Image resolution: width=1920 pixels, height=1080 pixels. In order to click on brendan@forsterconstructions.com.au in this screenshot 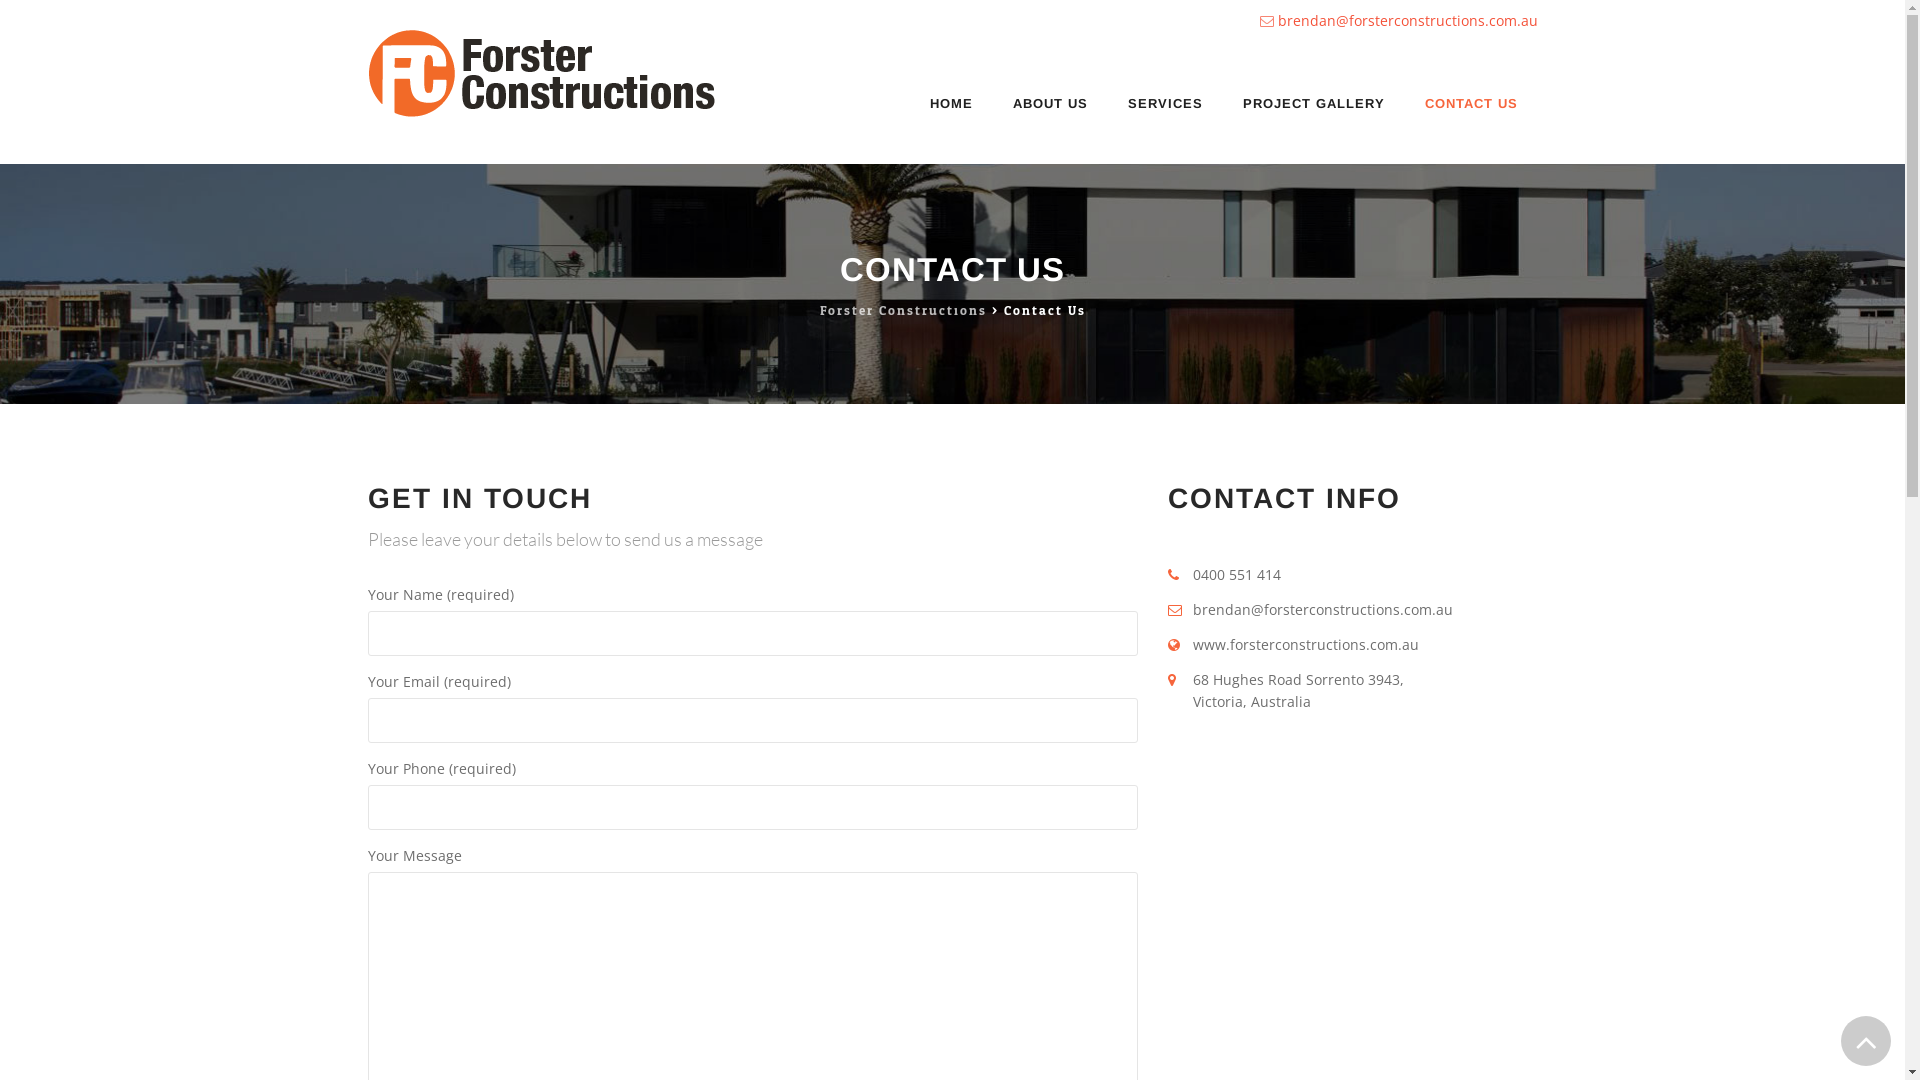, I will do `click(1408, 20)`.